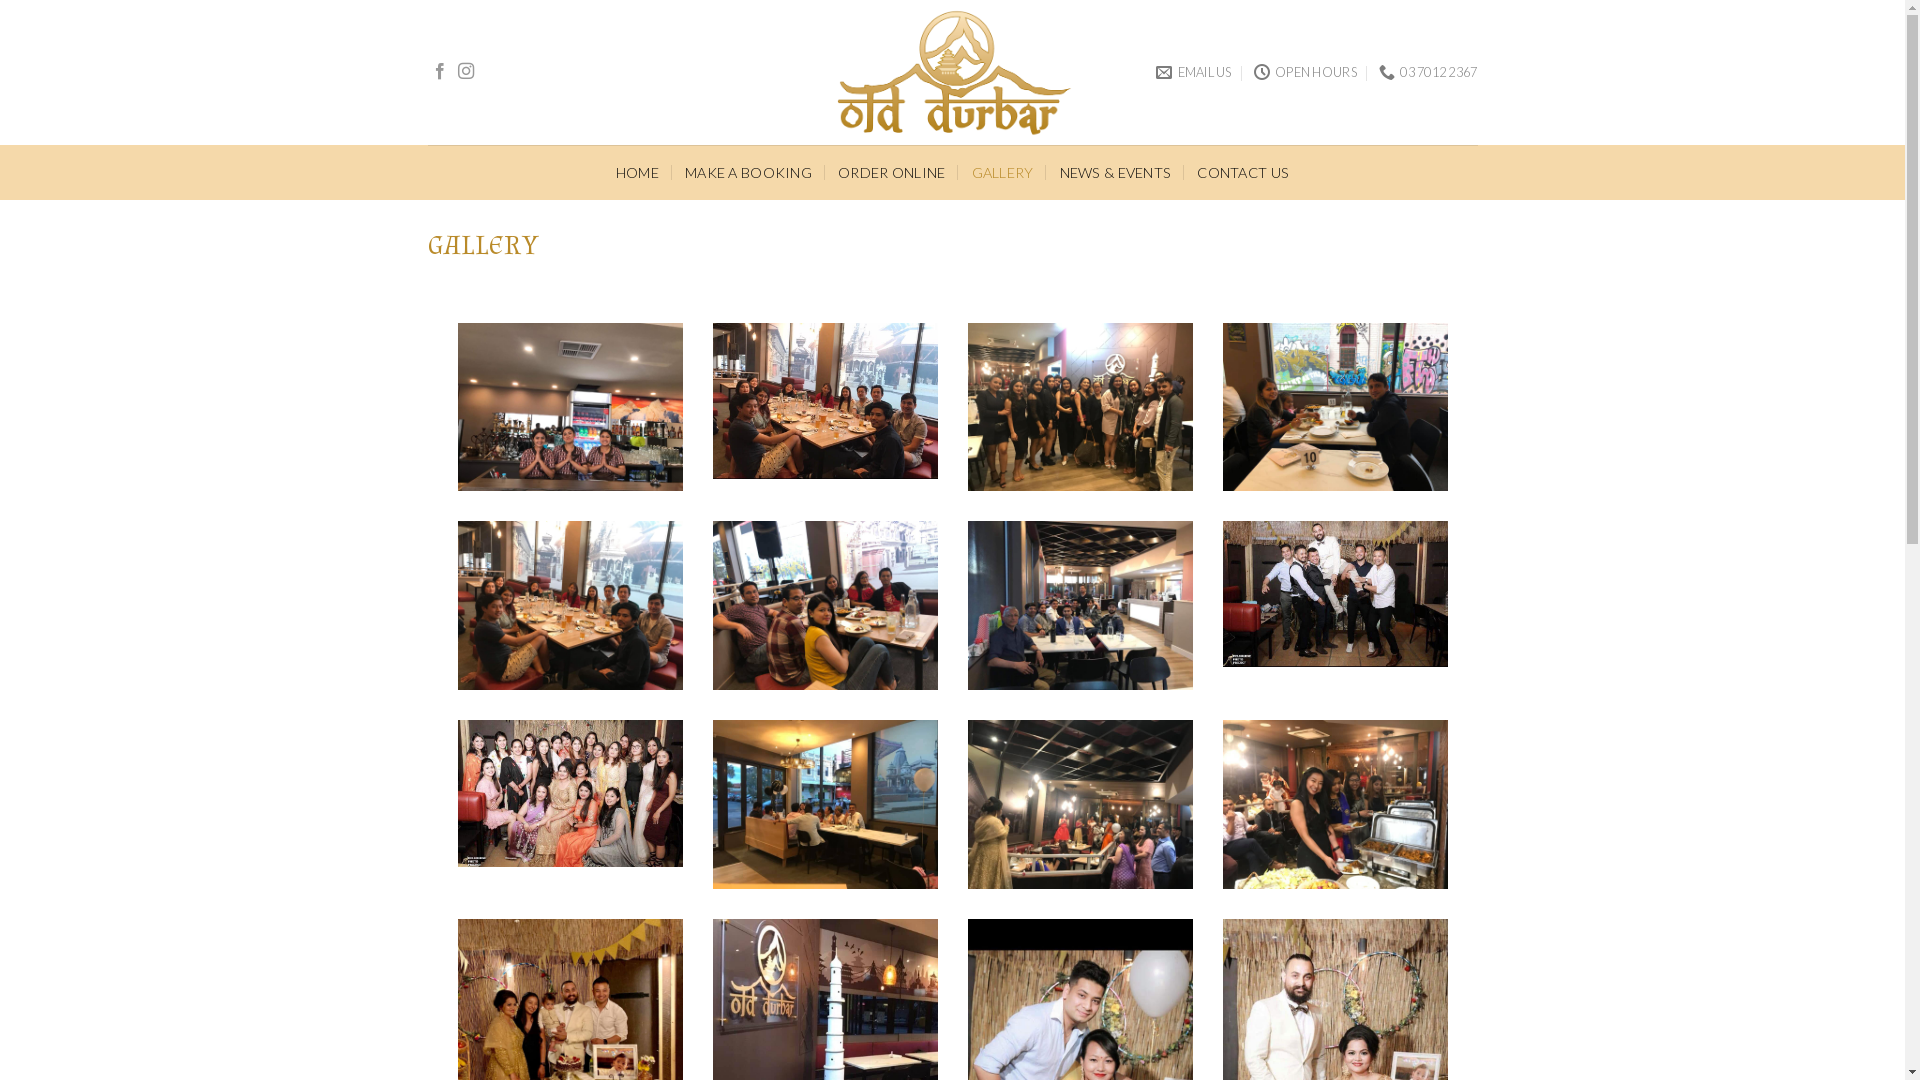  What do you see at coordinates (466, 72) in the screenshot?
I see `Follow on Instagram` at bounding box center [466, 72].